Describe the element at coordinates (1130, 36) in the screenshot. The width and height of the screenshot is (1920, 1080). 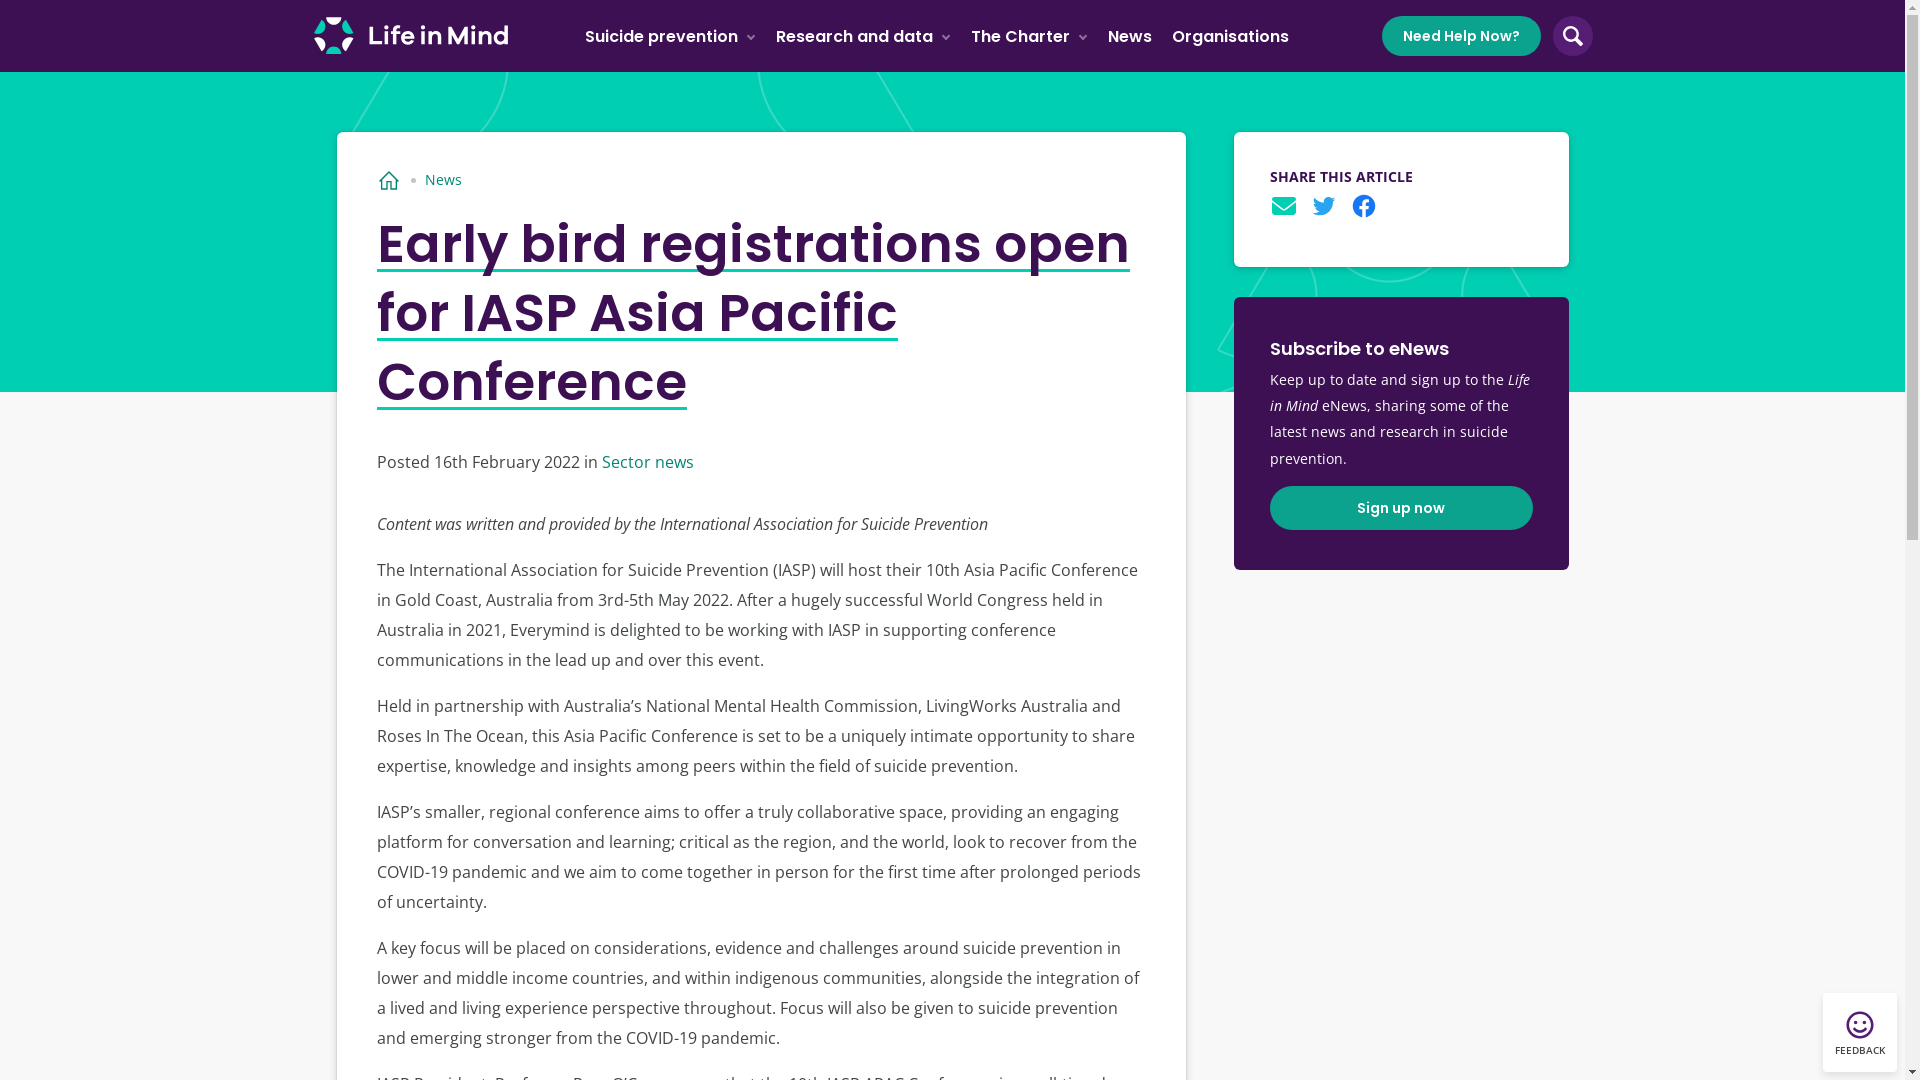
I see `News` at that location.